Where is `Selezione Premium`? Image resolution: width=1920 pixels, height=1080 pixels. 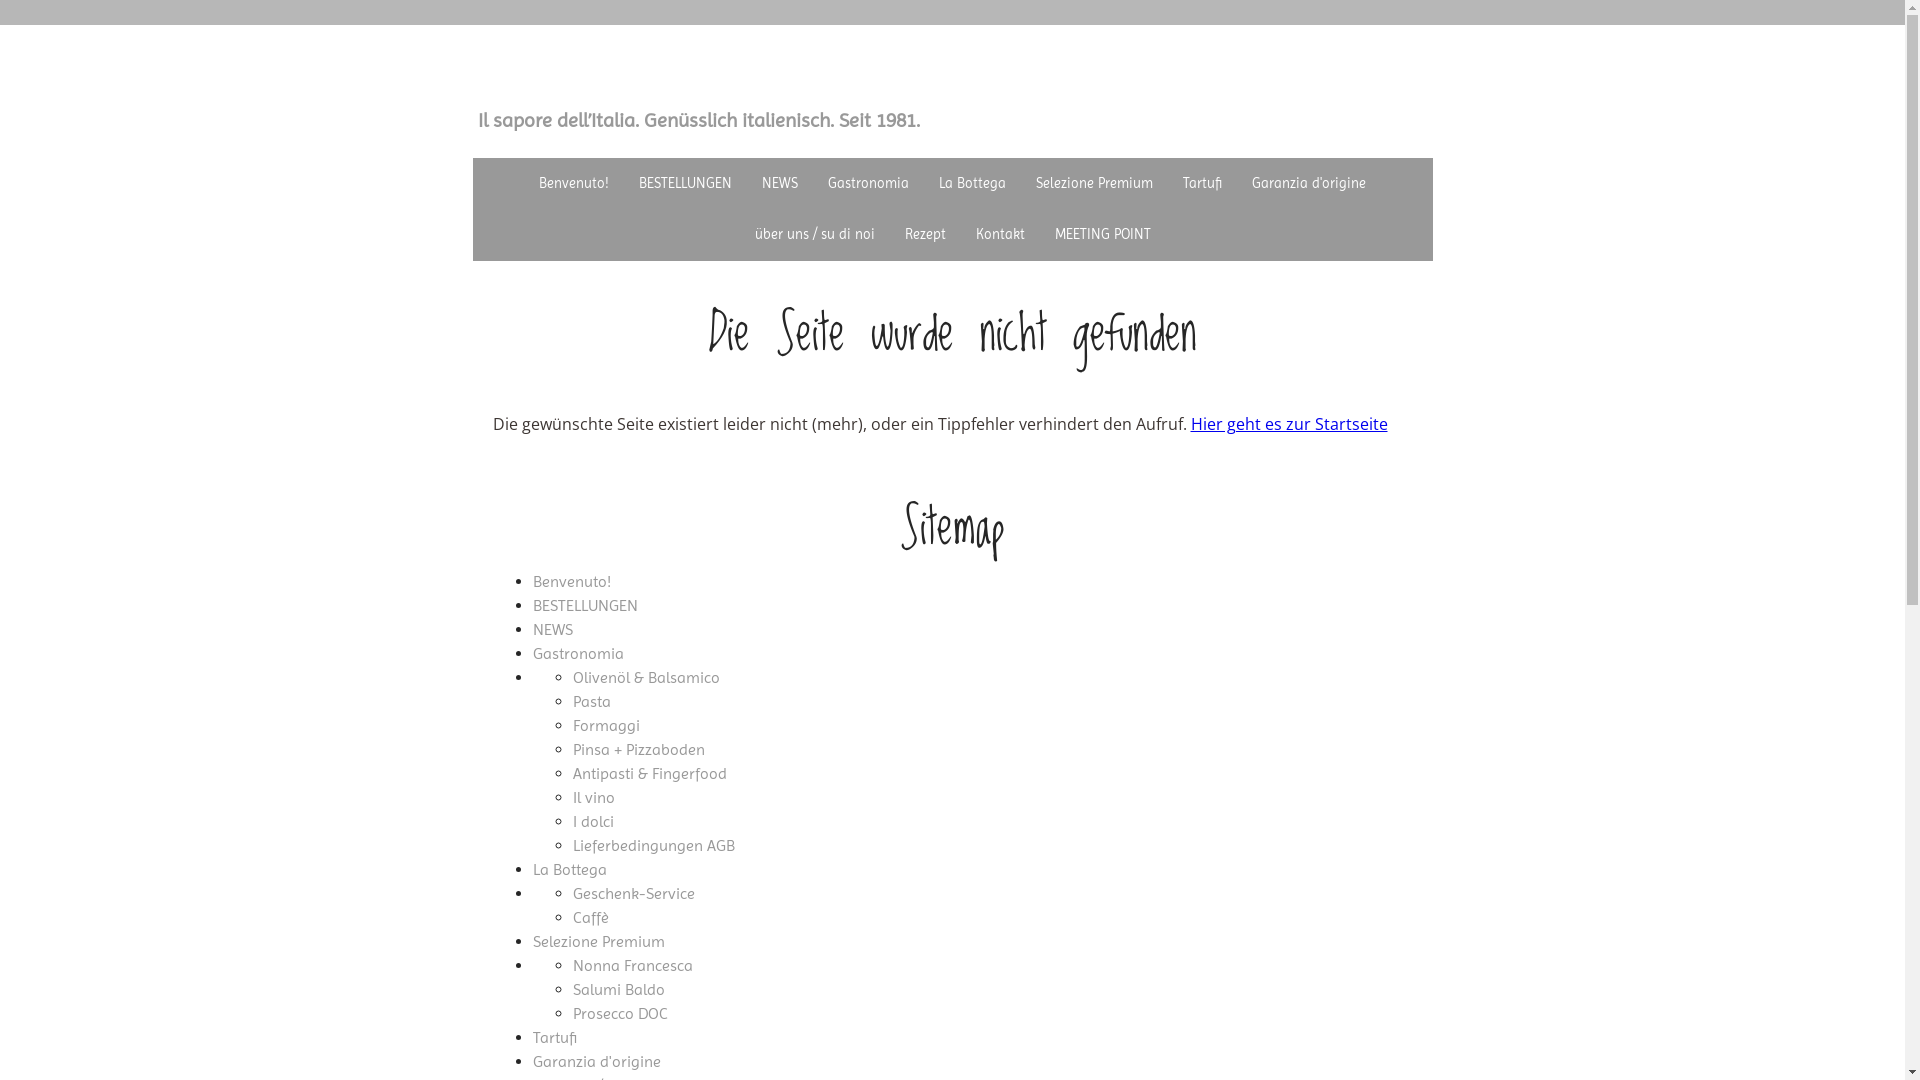
Selezione Premium is located at coordinates (1094, 184).